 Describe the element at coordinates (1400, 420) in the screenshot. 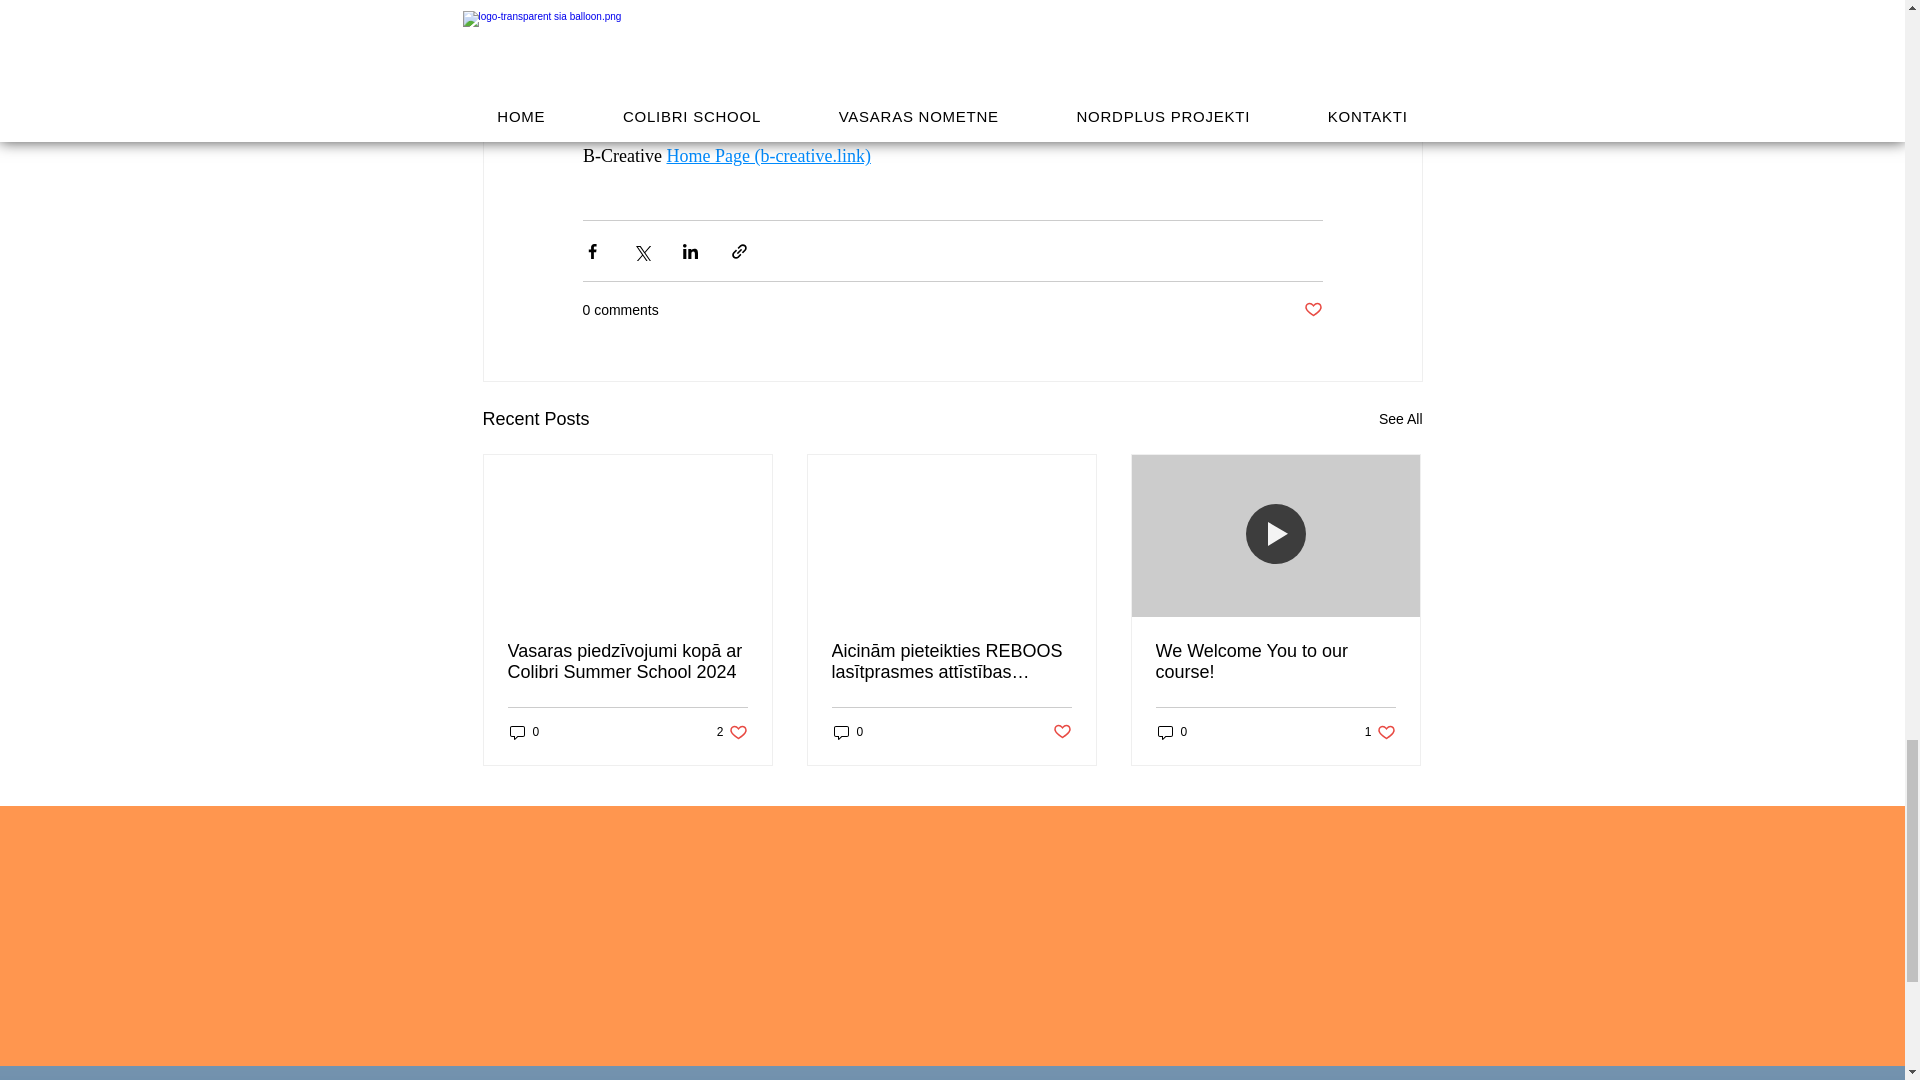

I see `Post not marked as liked` at that location.